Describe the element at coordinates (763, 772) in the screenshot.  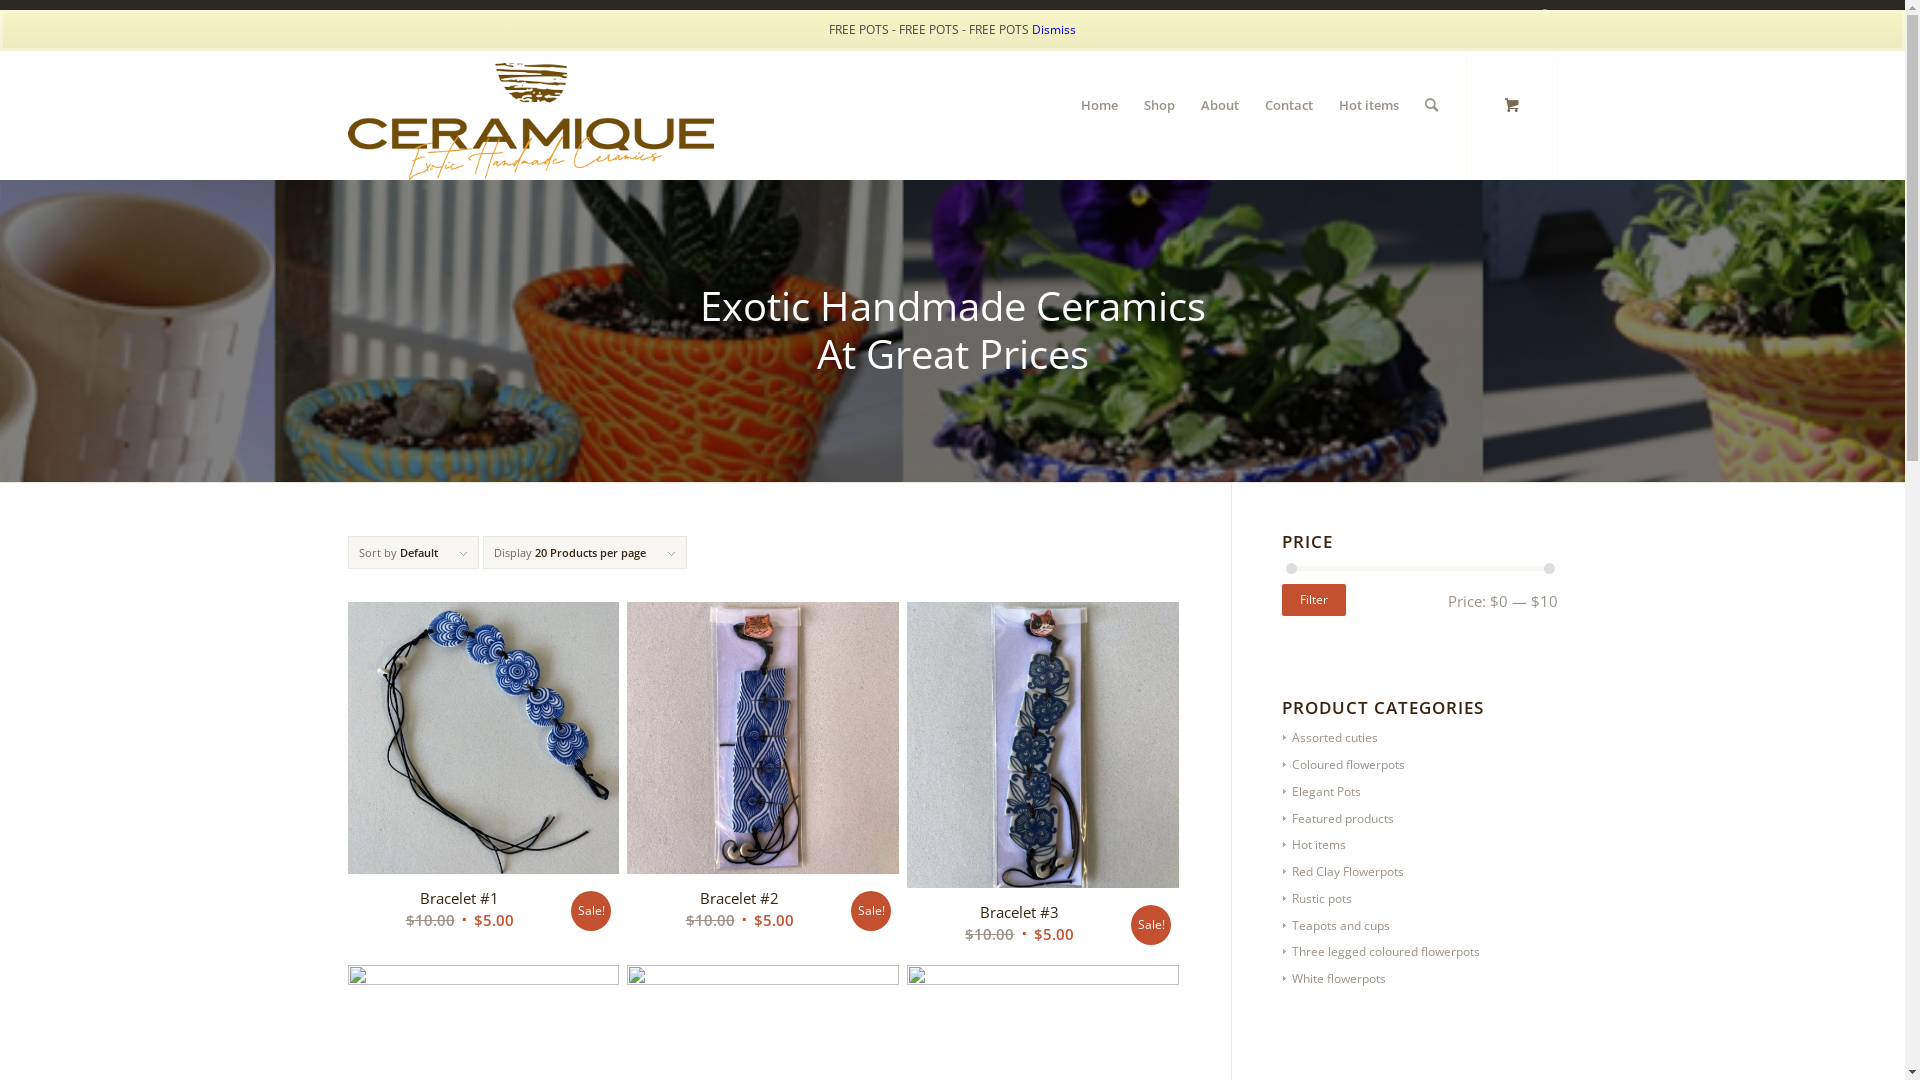
I see `Bracelet #2
$10.00 $5.00
Sale!` at that location.